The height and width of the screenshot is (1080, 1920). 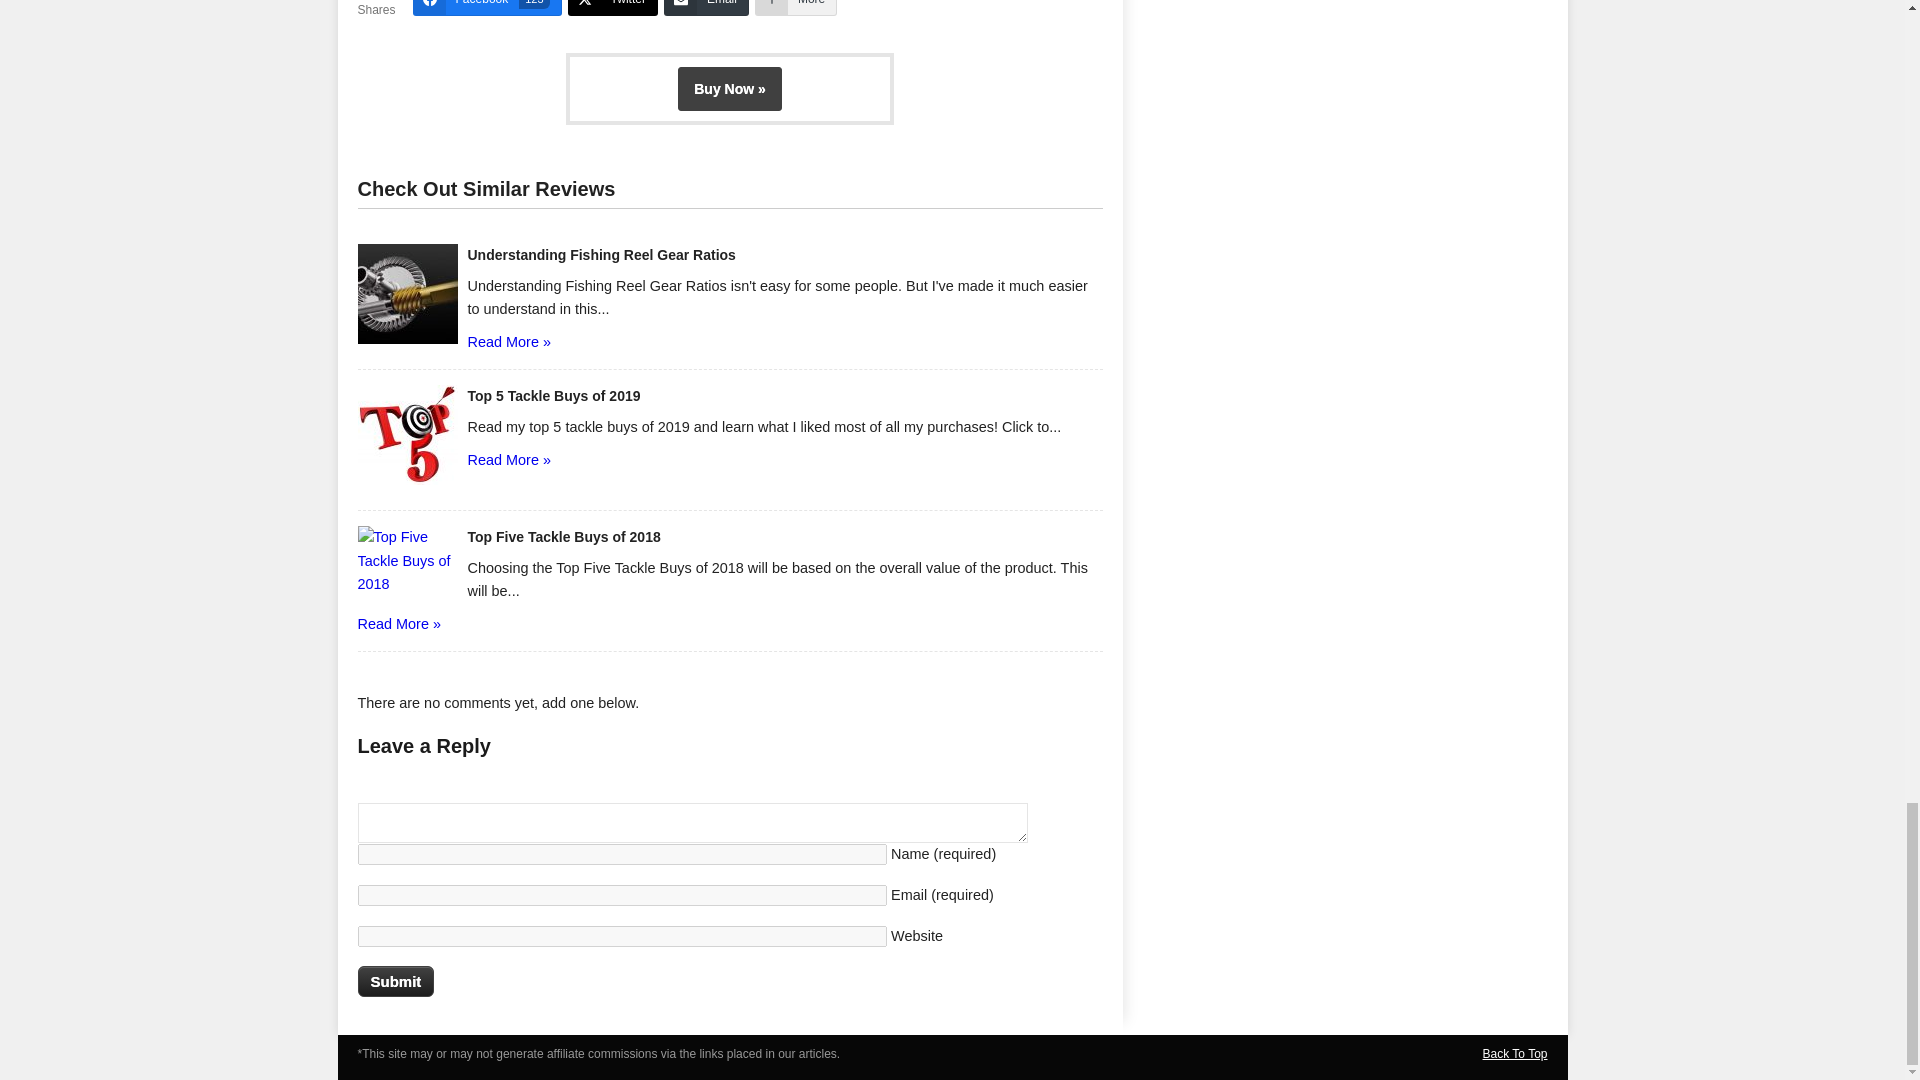 What do you see at coordinates (554, 395) in the screenshot?
I see `Top 5 Tackle Buys of 2019` at bounding box center [554, 395].